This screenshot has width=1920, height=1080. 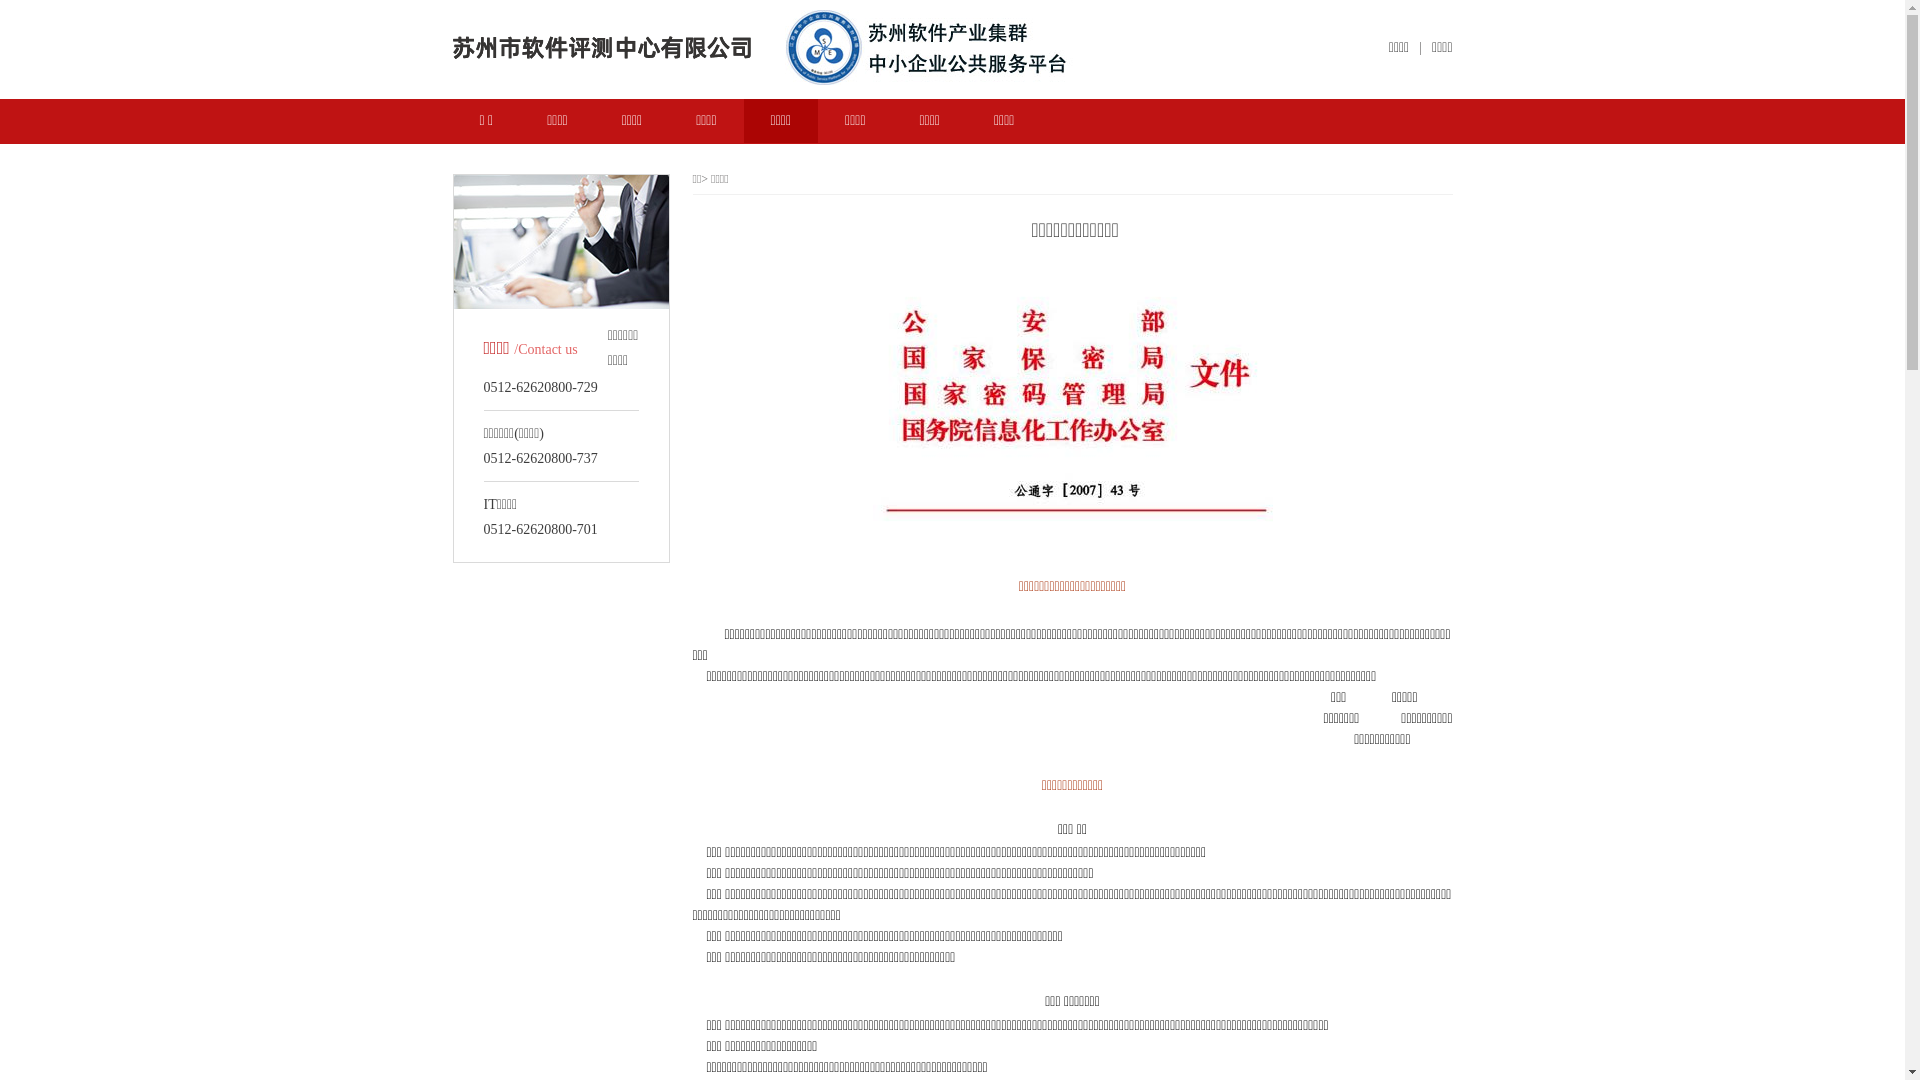 What do you see at coordinates (1072, 414) in the screenshot?
I see `20130319170540152.jpg` at bounding box center [1072, 414].